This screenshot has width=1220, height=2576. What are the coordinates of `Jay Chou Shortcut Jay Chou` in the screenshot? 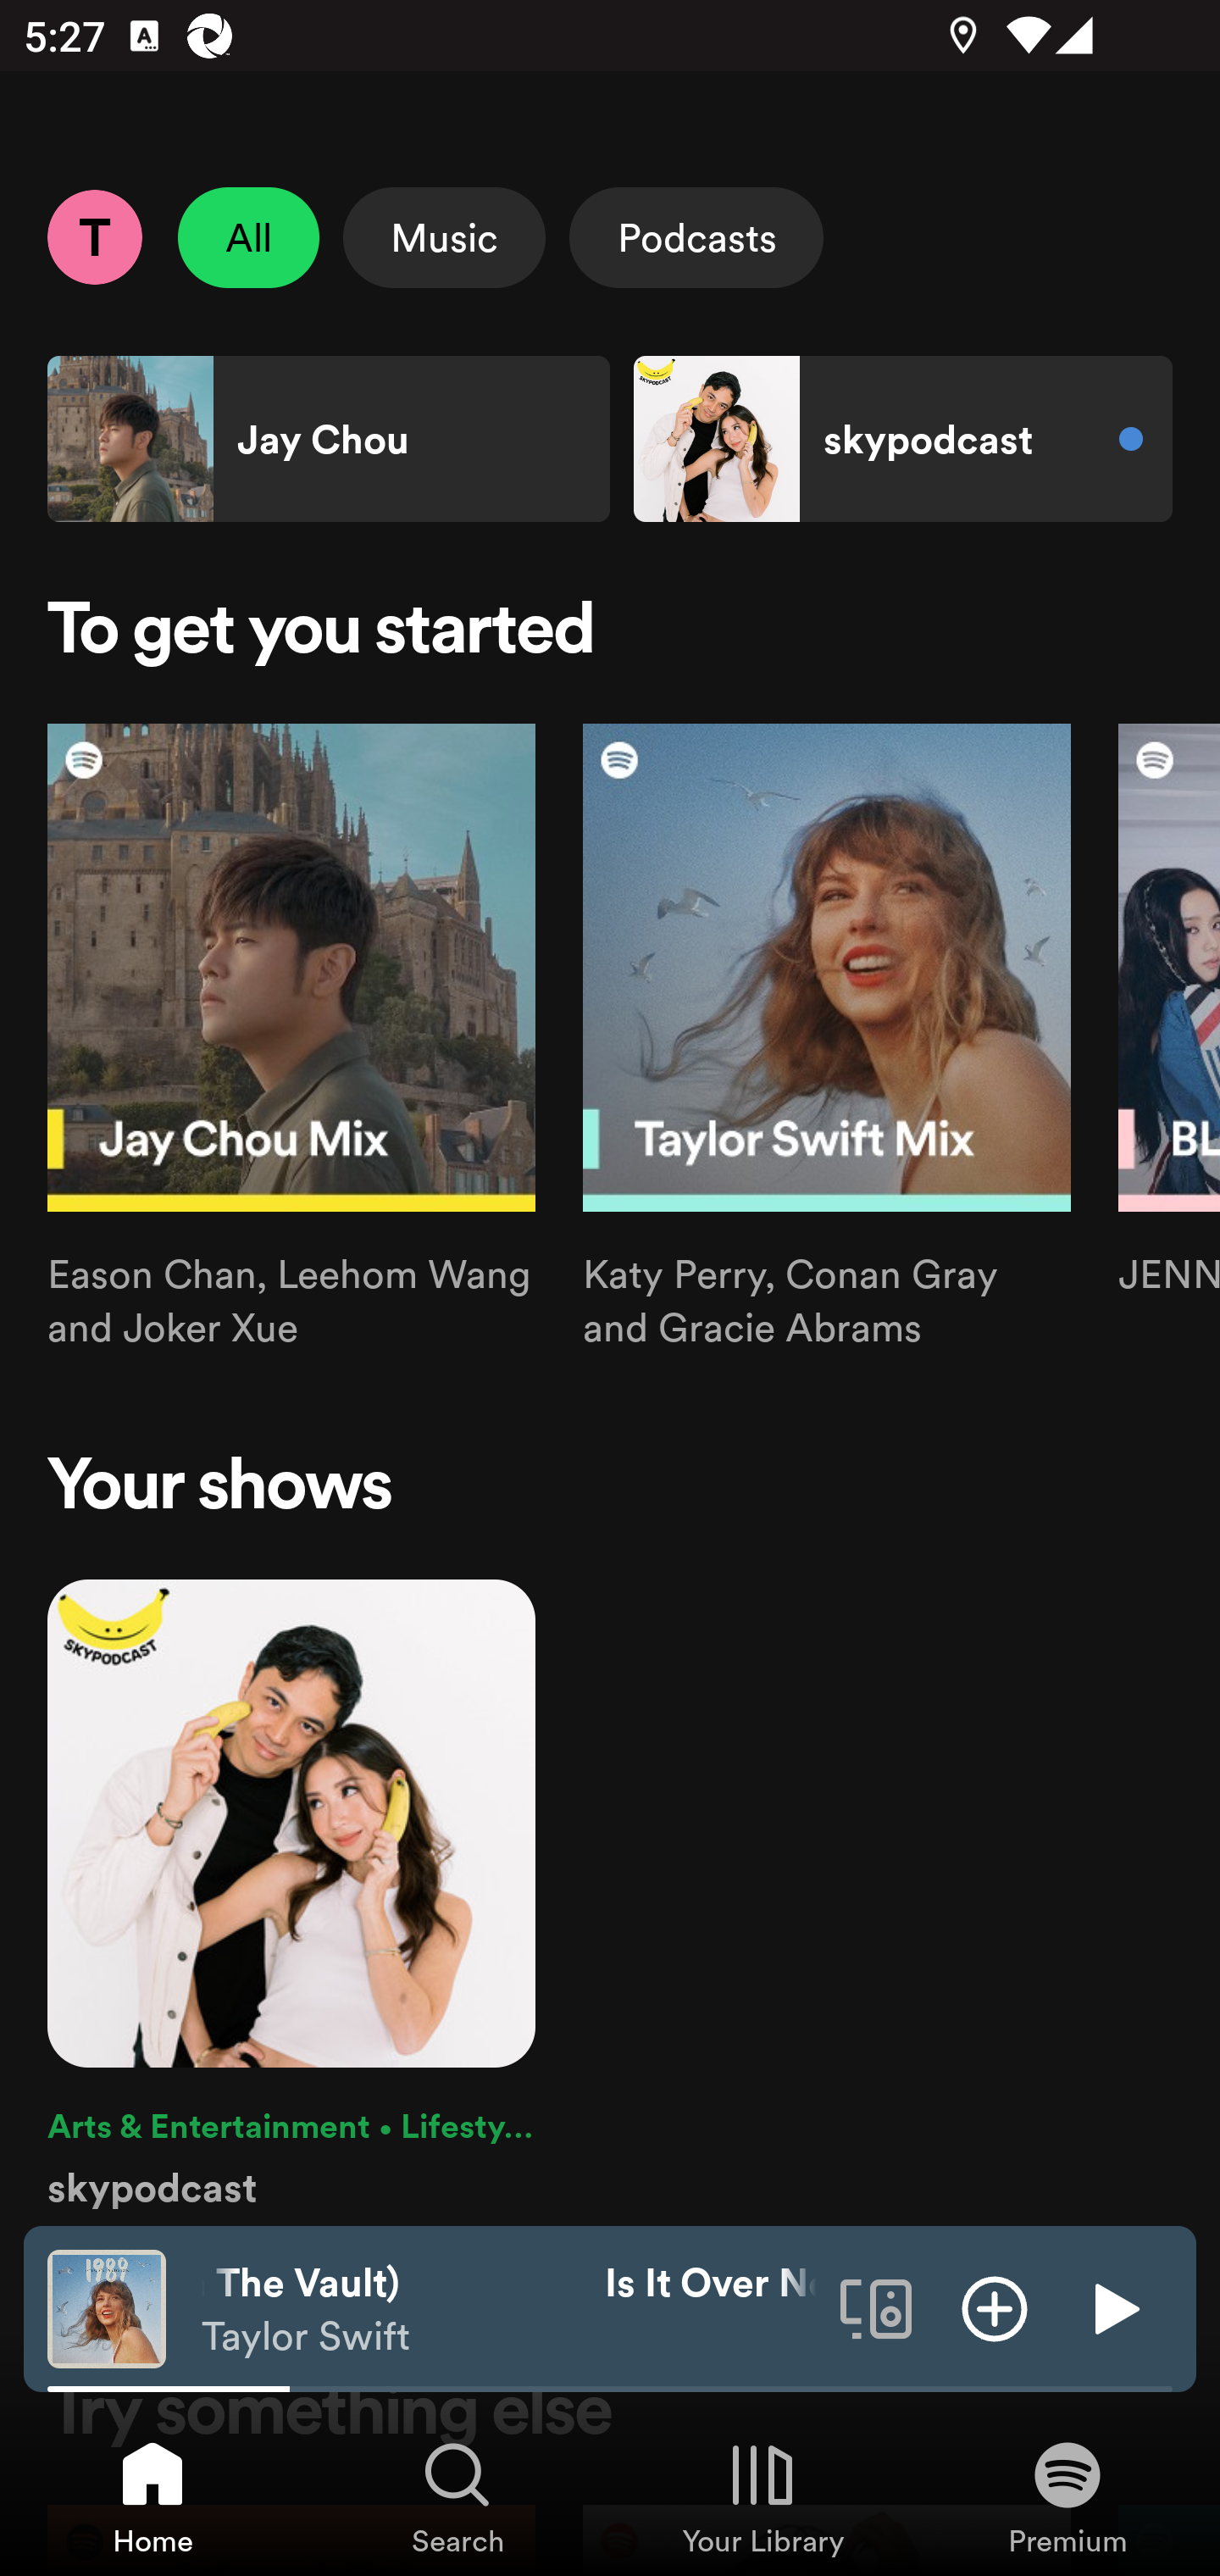 It's located at (329, 439).